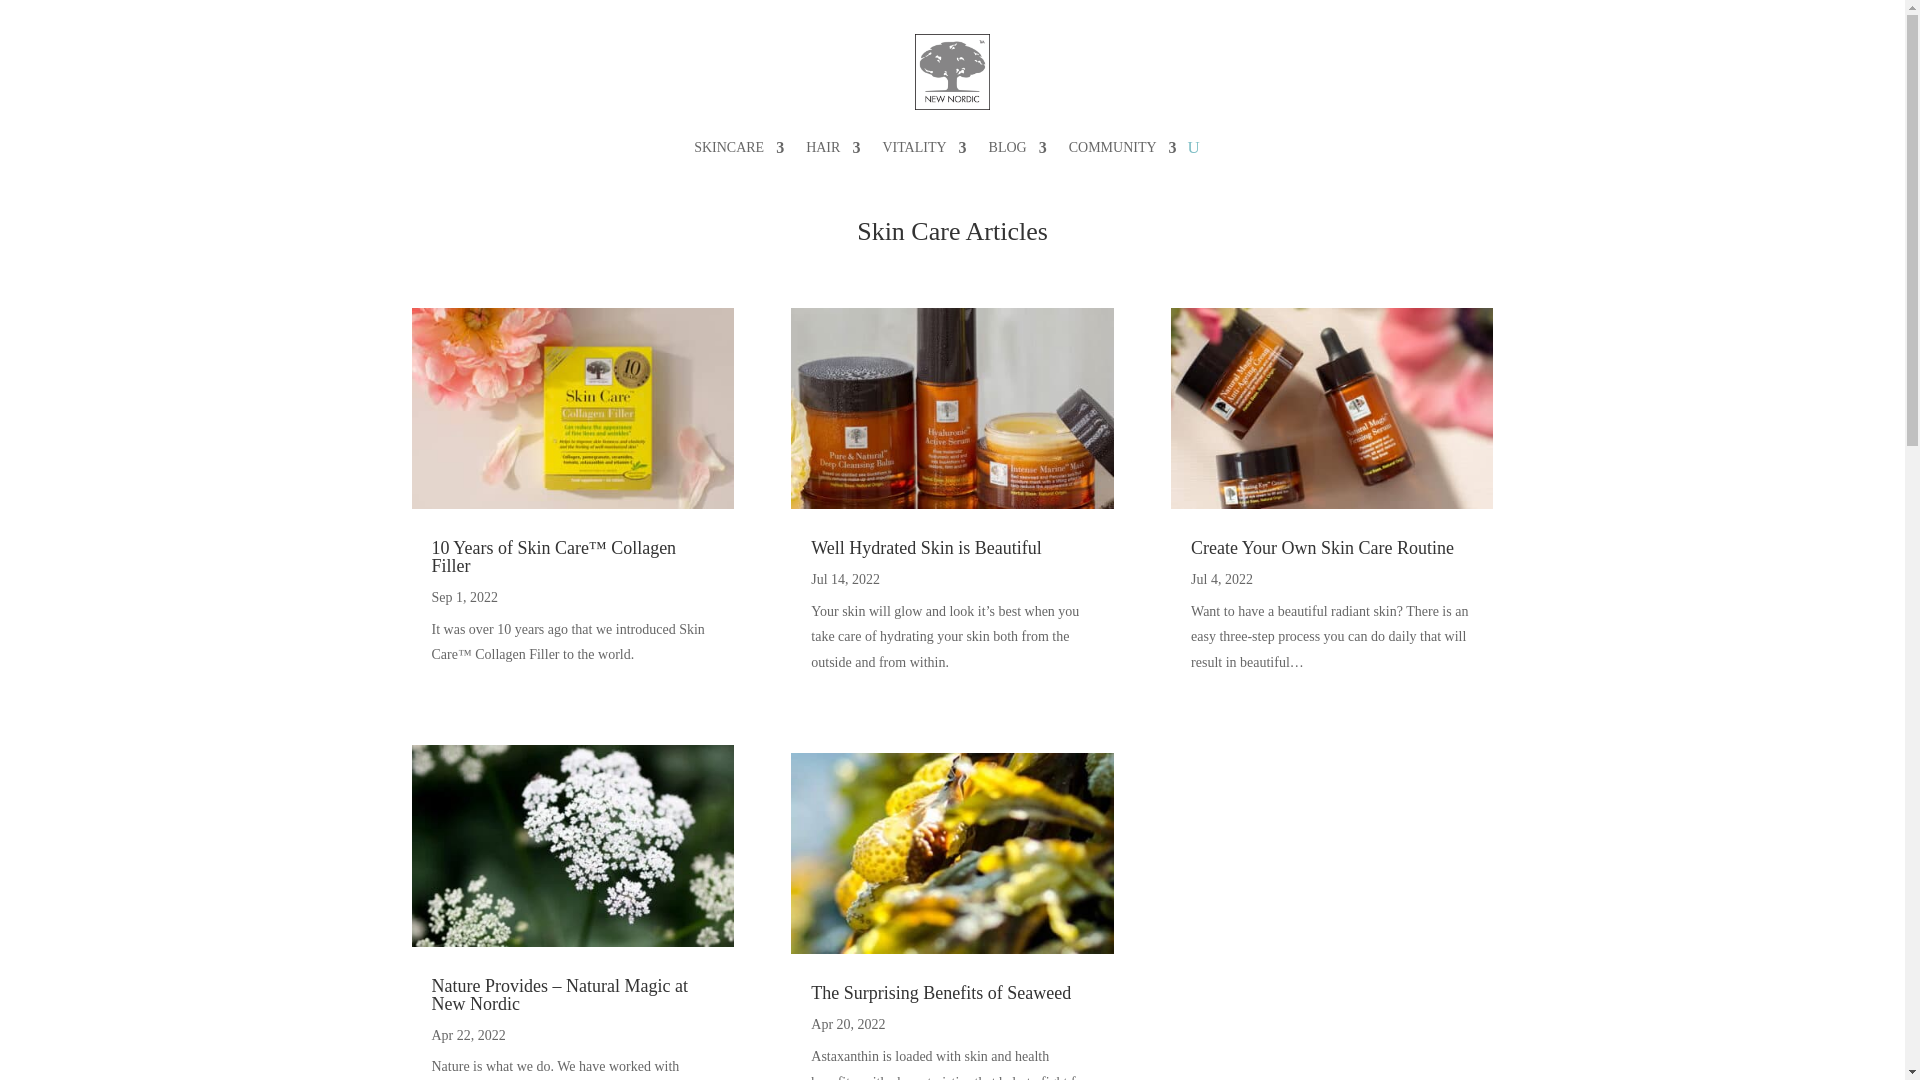  Describe the element at coordinates (738, 148) in the screenshot. I see `SKINCARE` at that location.